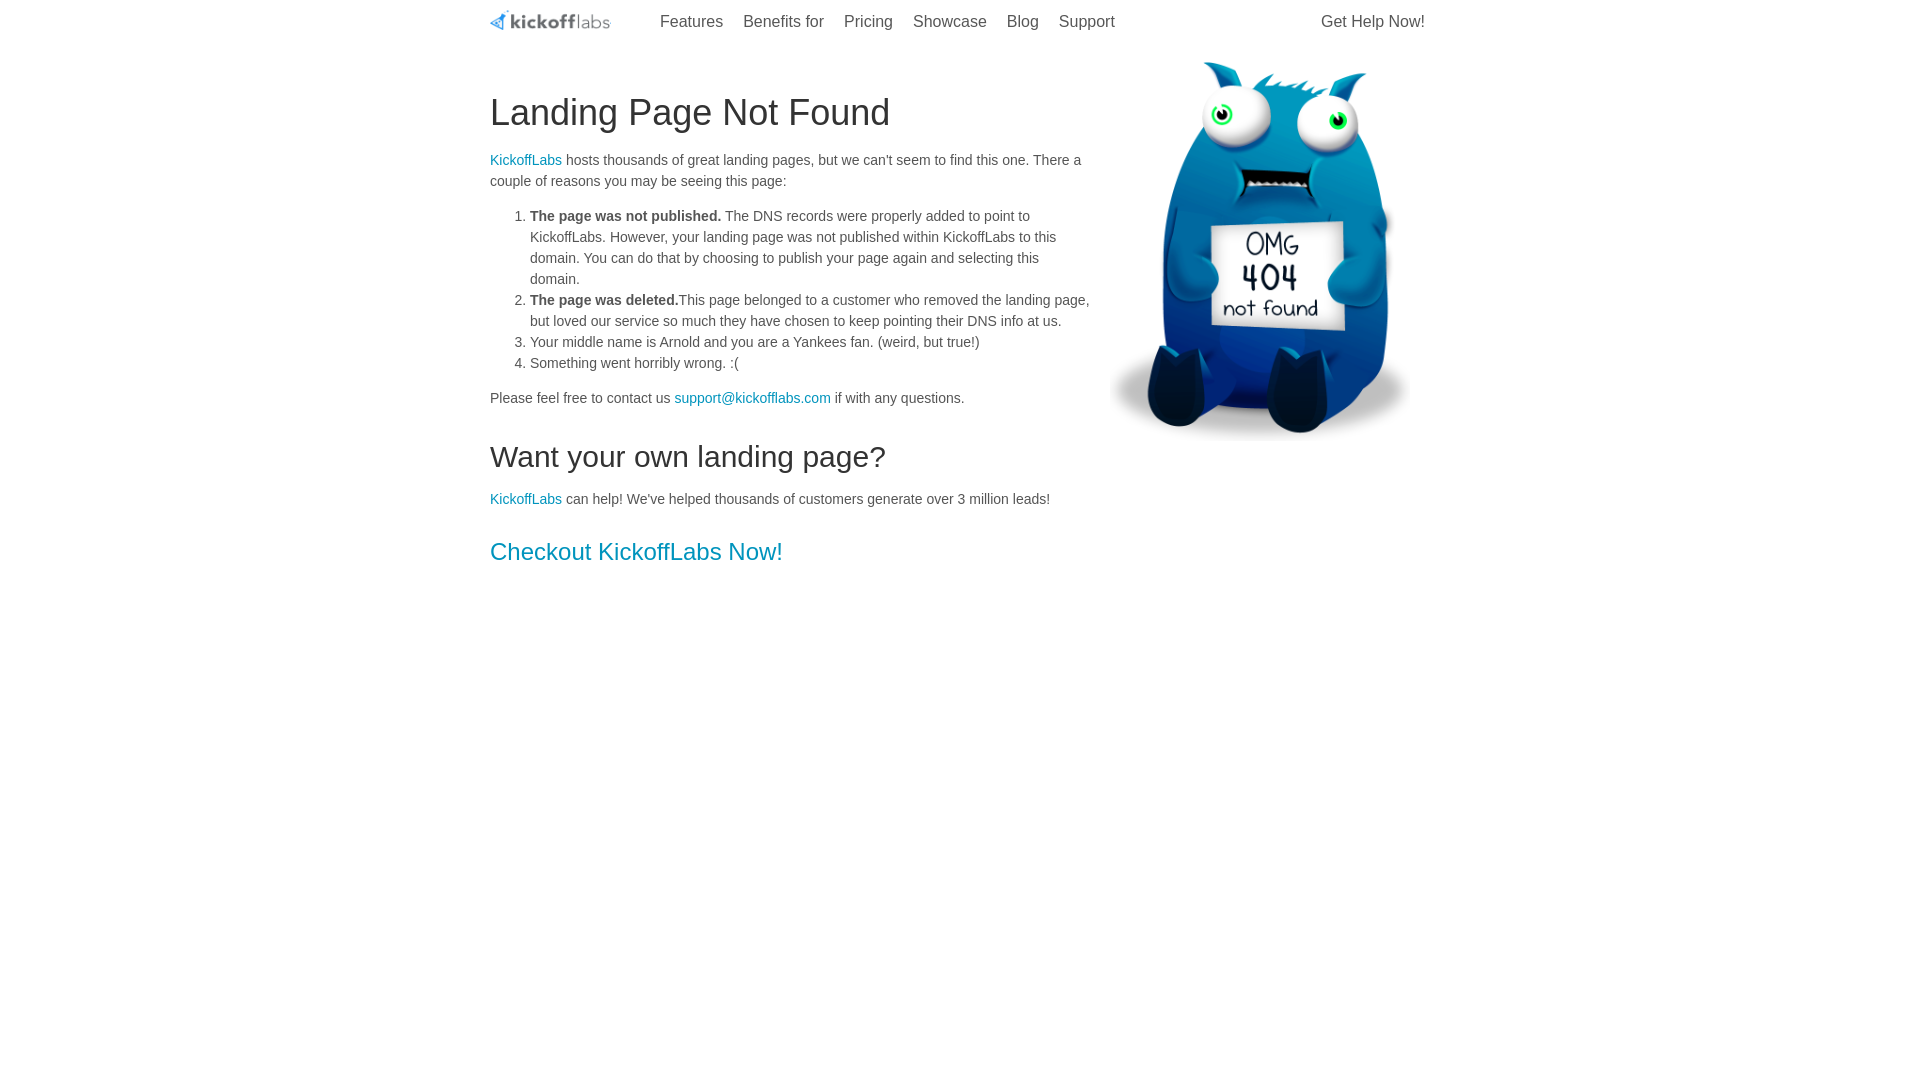 The image size is (1920, 1080). I want to click on Support, so click(1087, 22).